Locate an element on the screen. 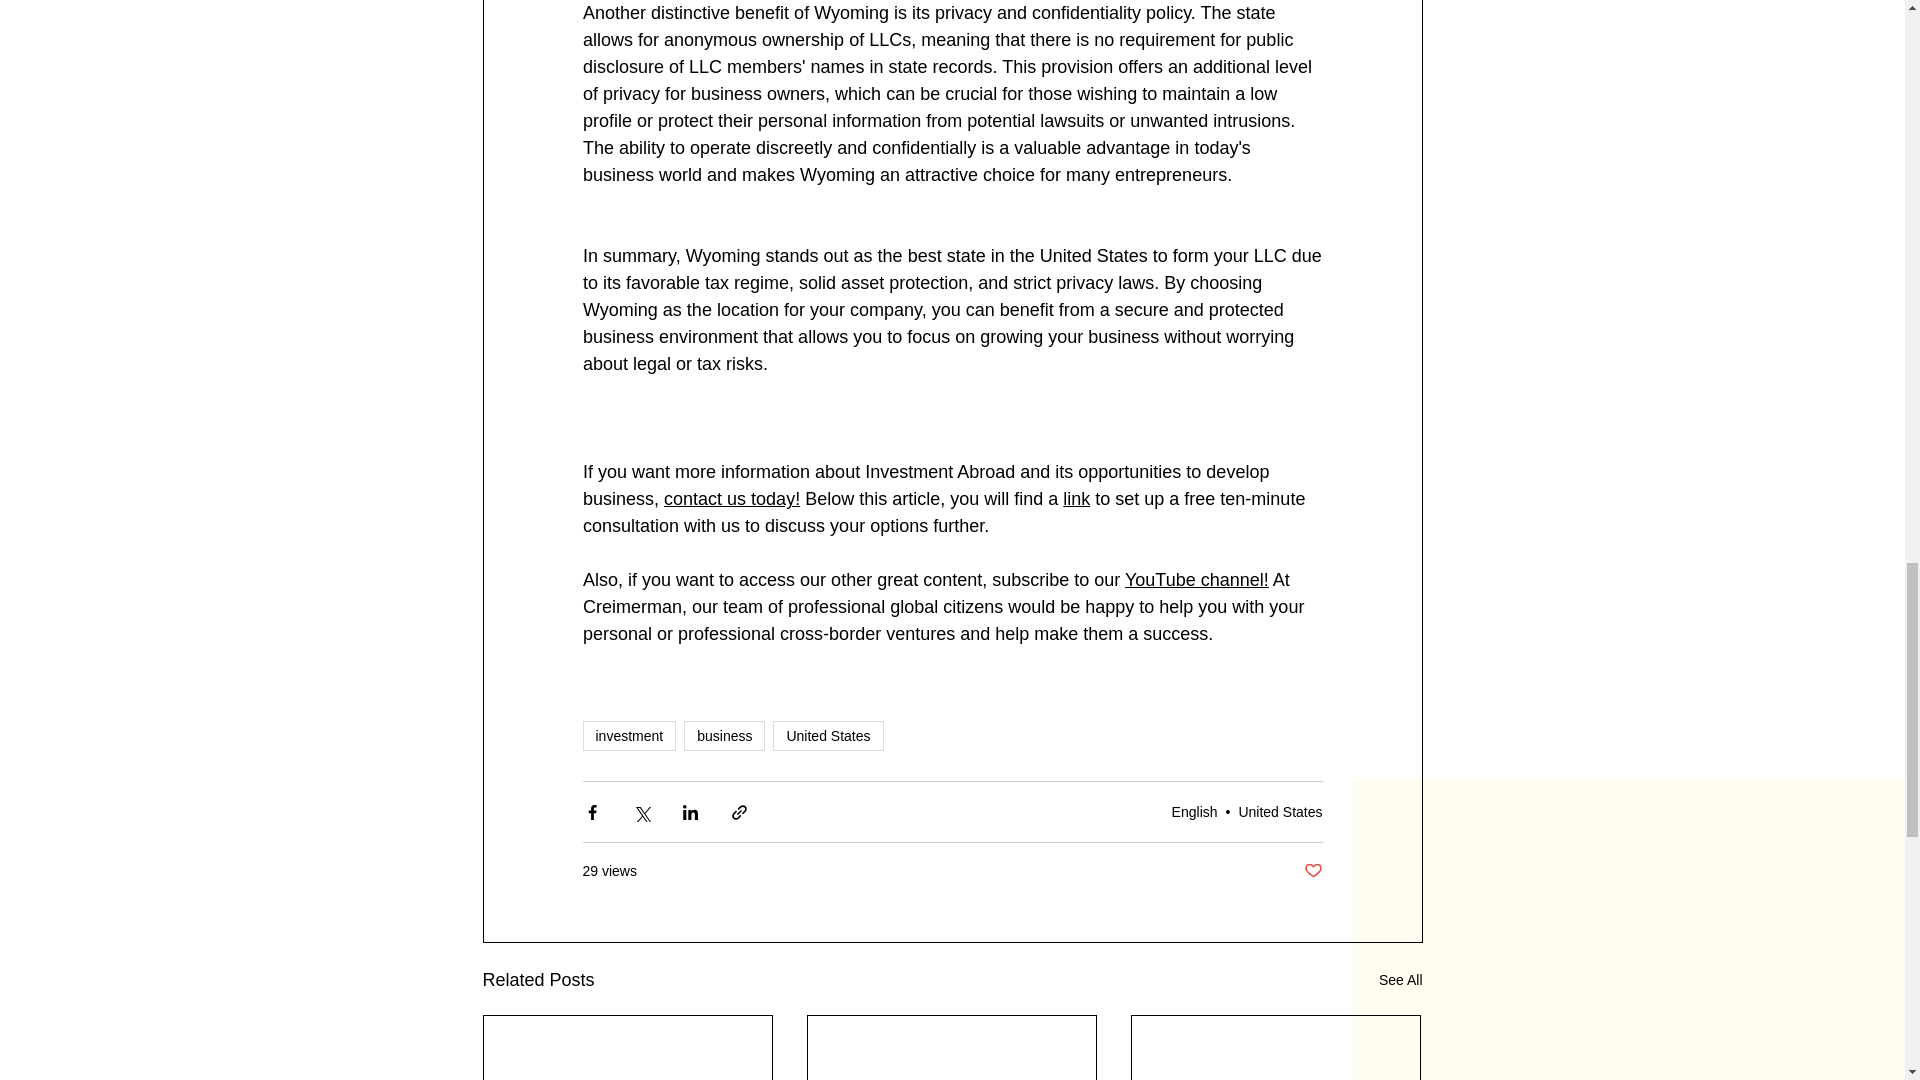 This screenshot has height=1080, width=1920. YouTube channel! is located at coordinates (1195, 580).